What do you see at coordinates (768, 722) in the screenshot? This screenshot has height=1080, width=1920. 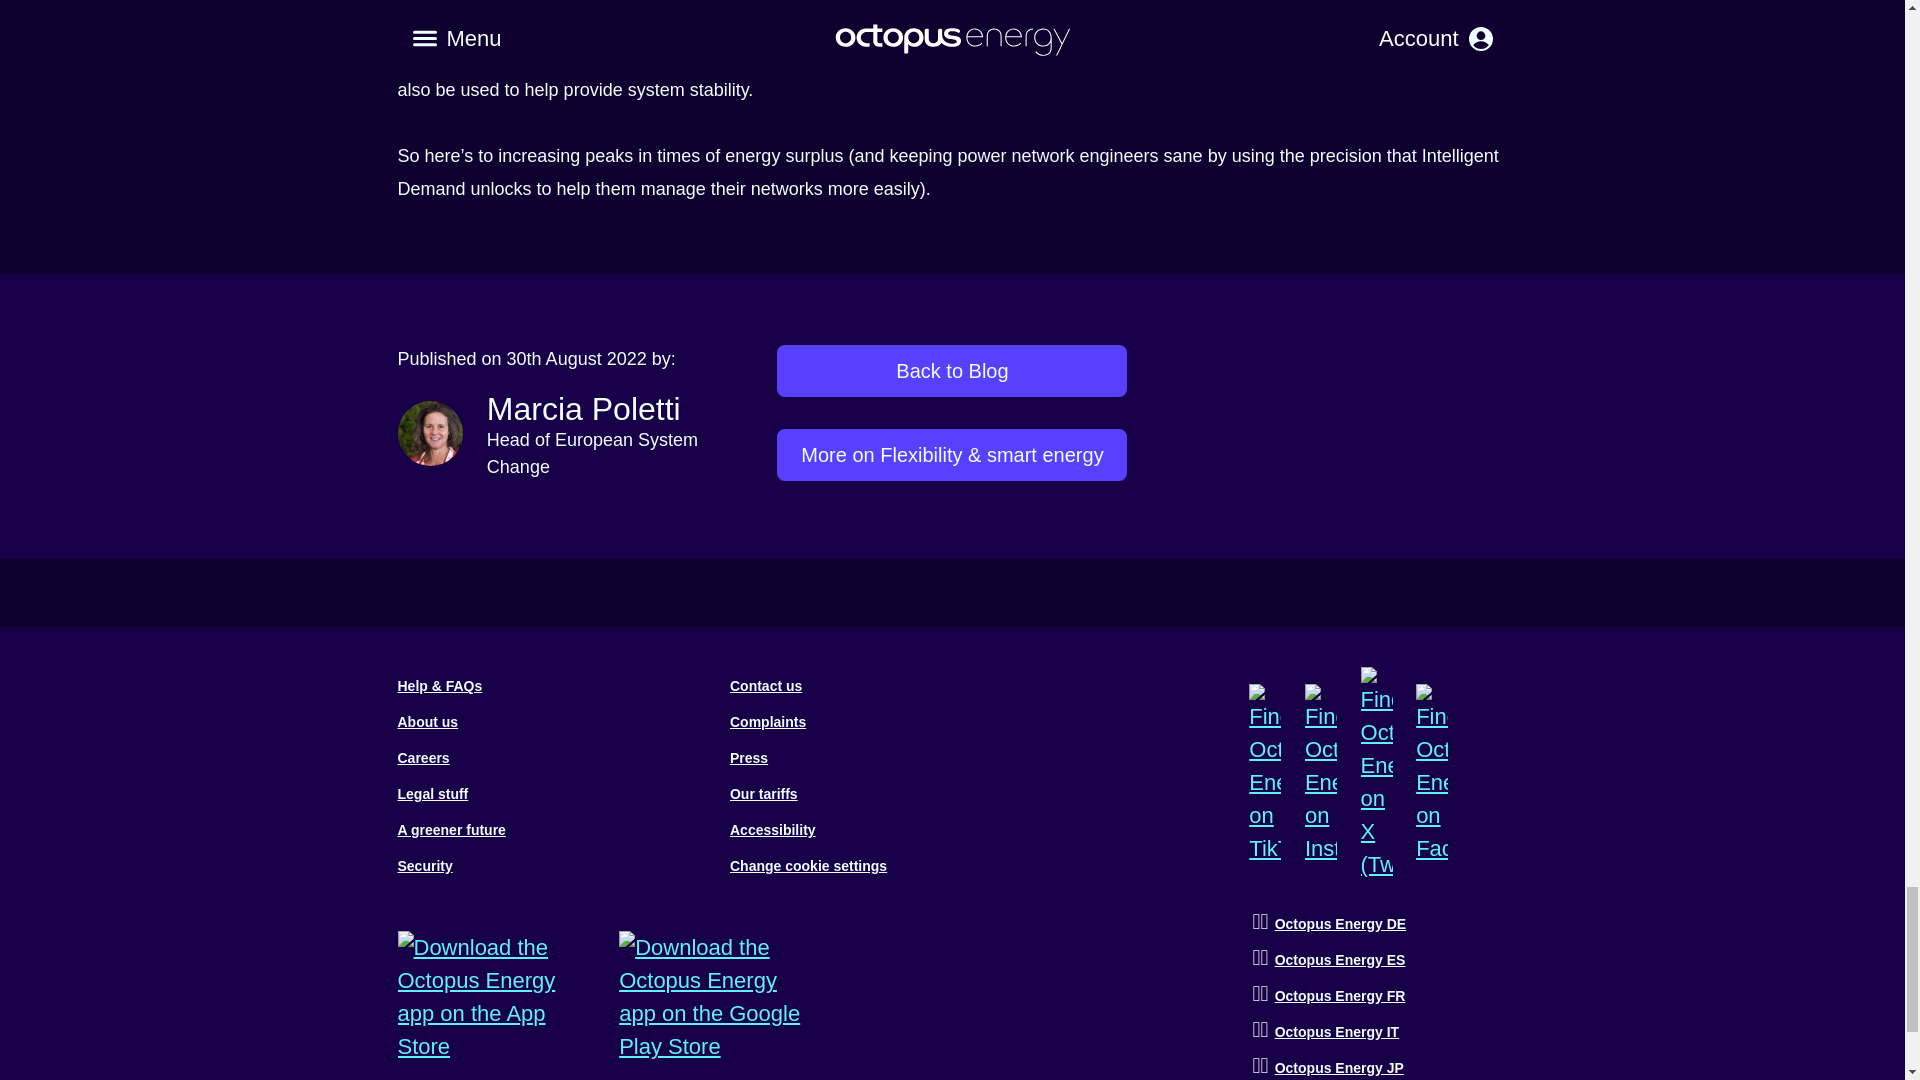 I see `Complaints` at bounding box center [768, 722].